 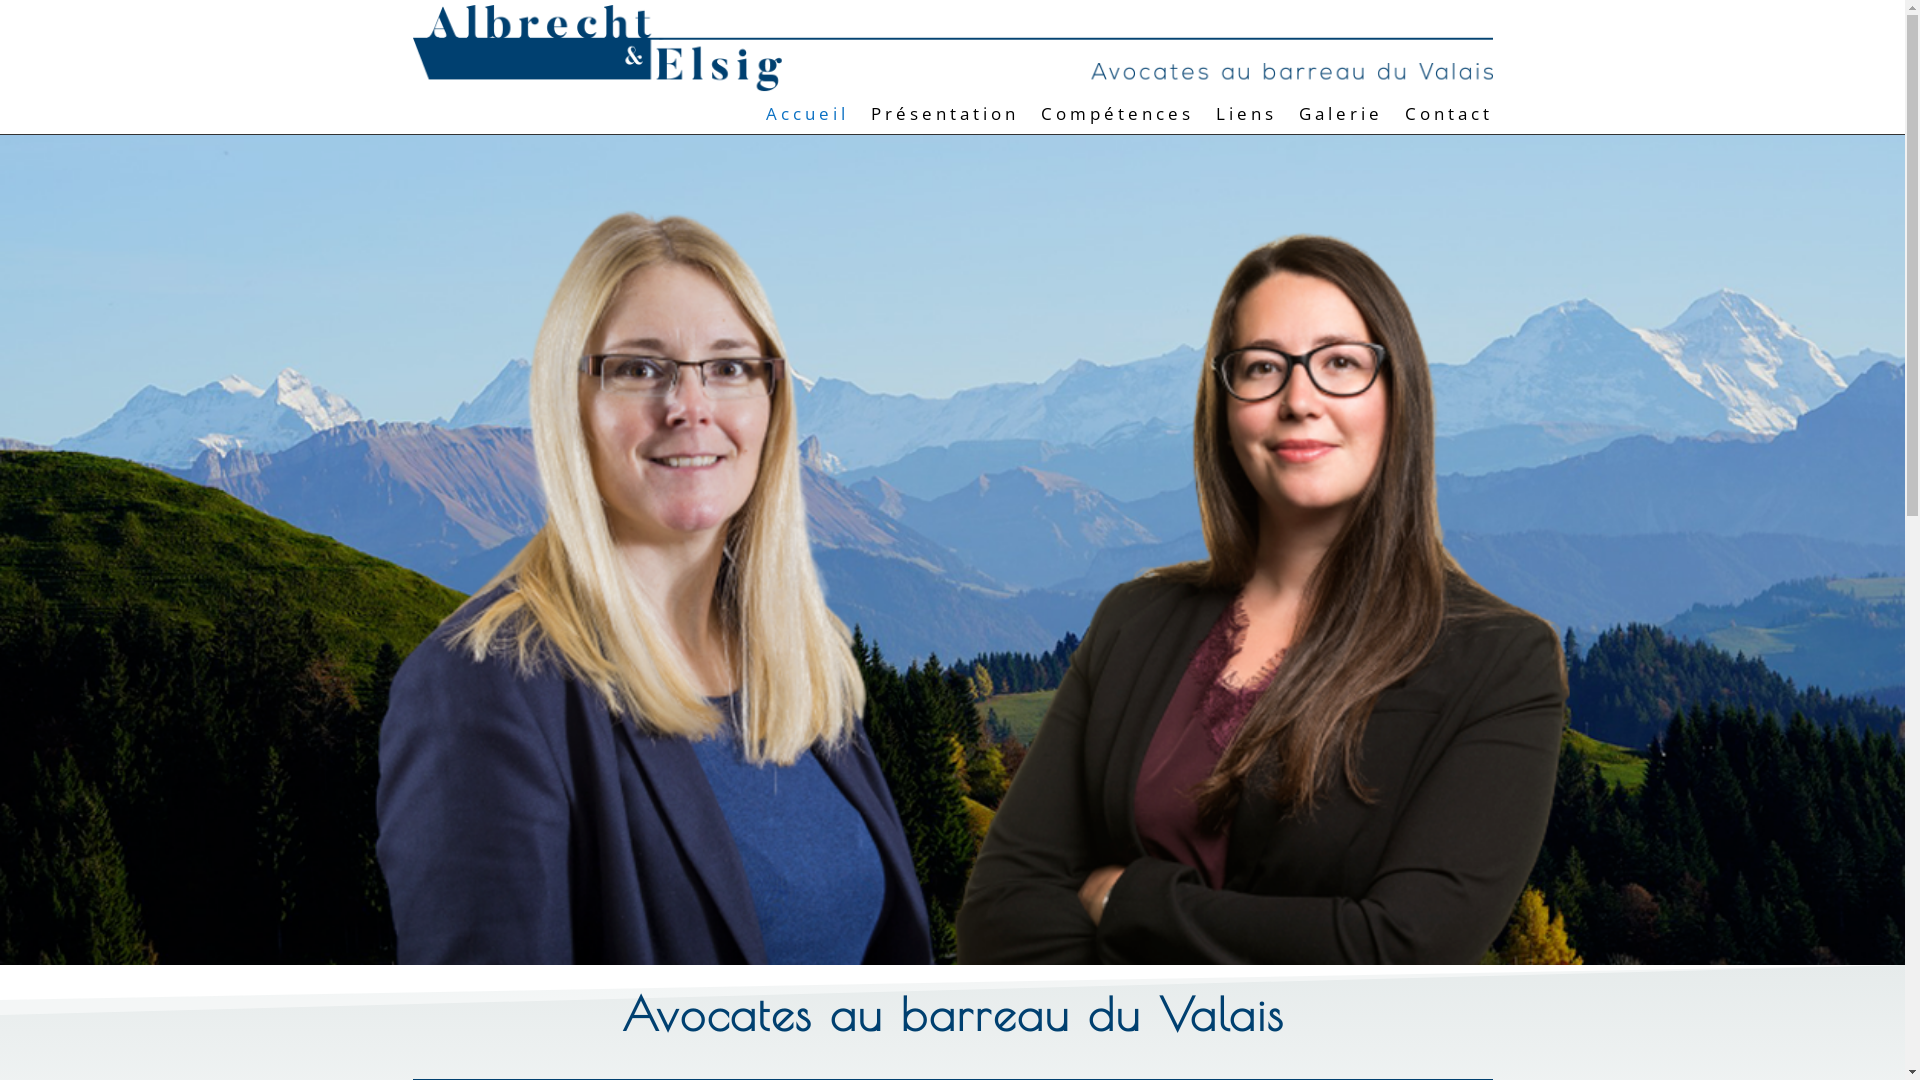 What do you see at coordinates (952, 556) in the screenshot?
I see `bandeau22-1` at bounding box center [952, 556].